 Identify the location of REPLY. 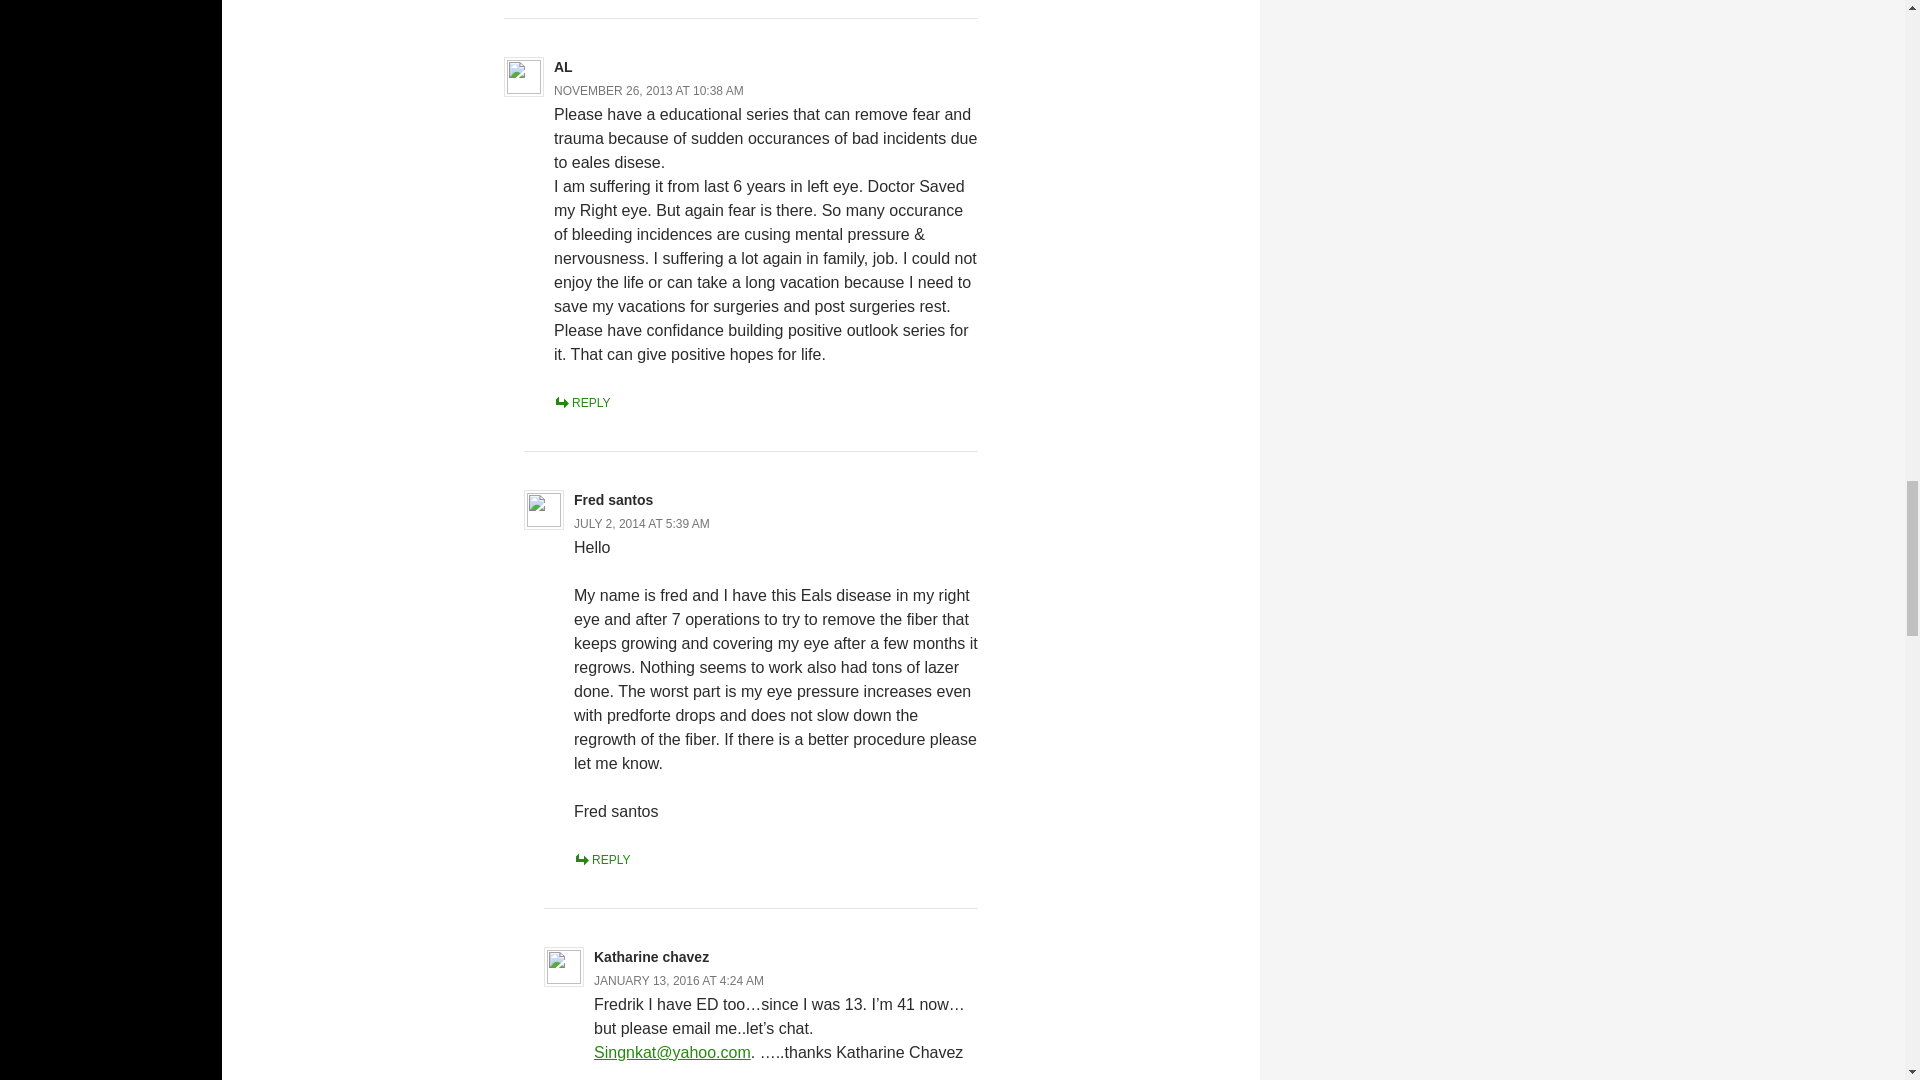
(602, 860).